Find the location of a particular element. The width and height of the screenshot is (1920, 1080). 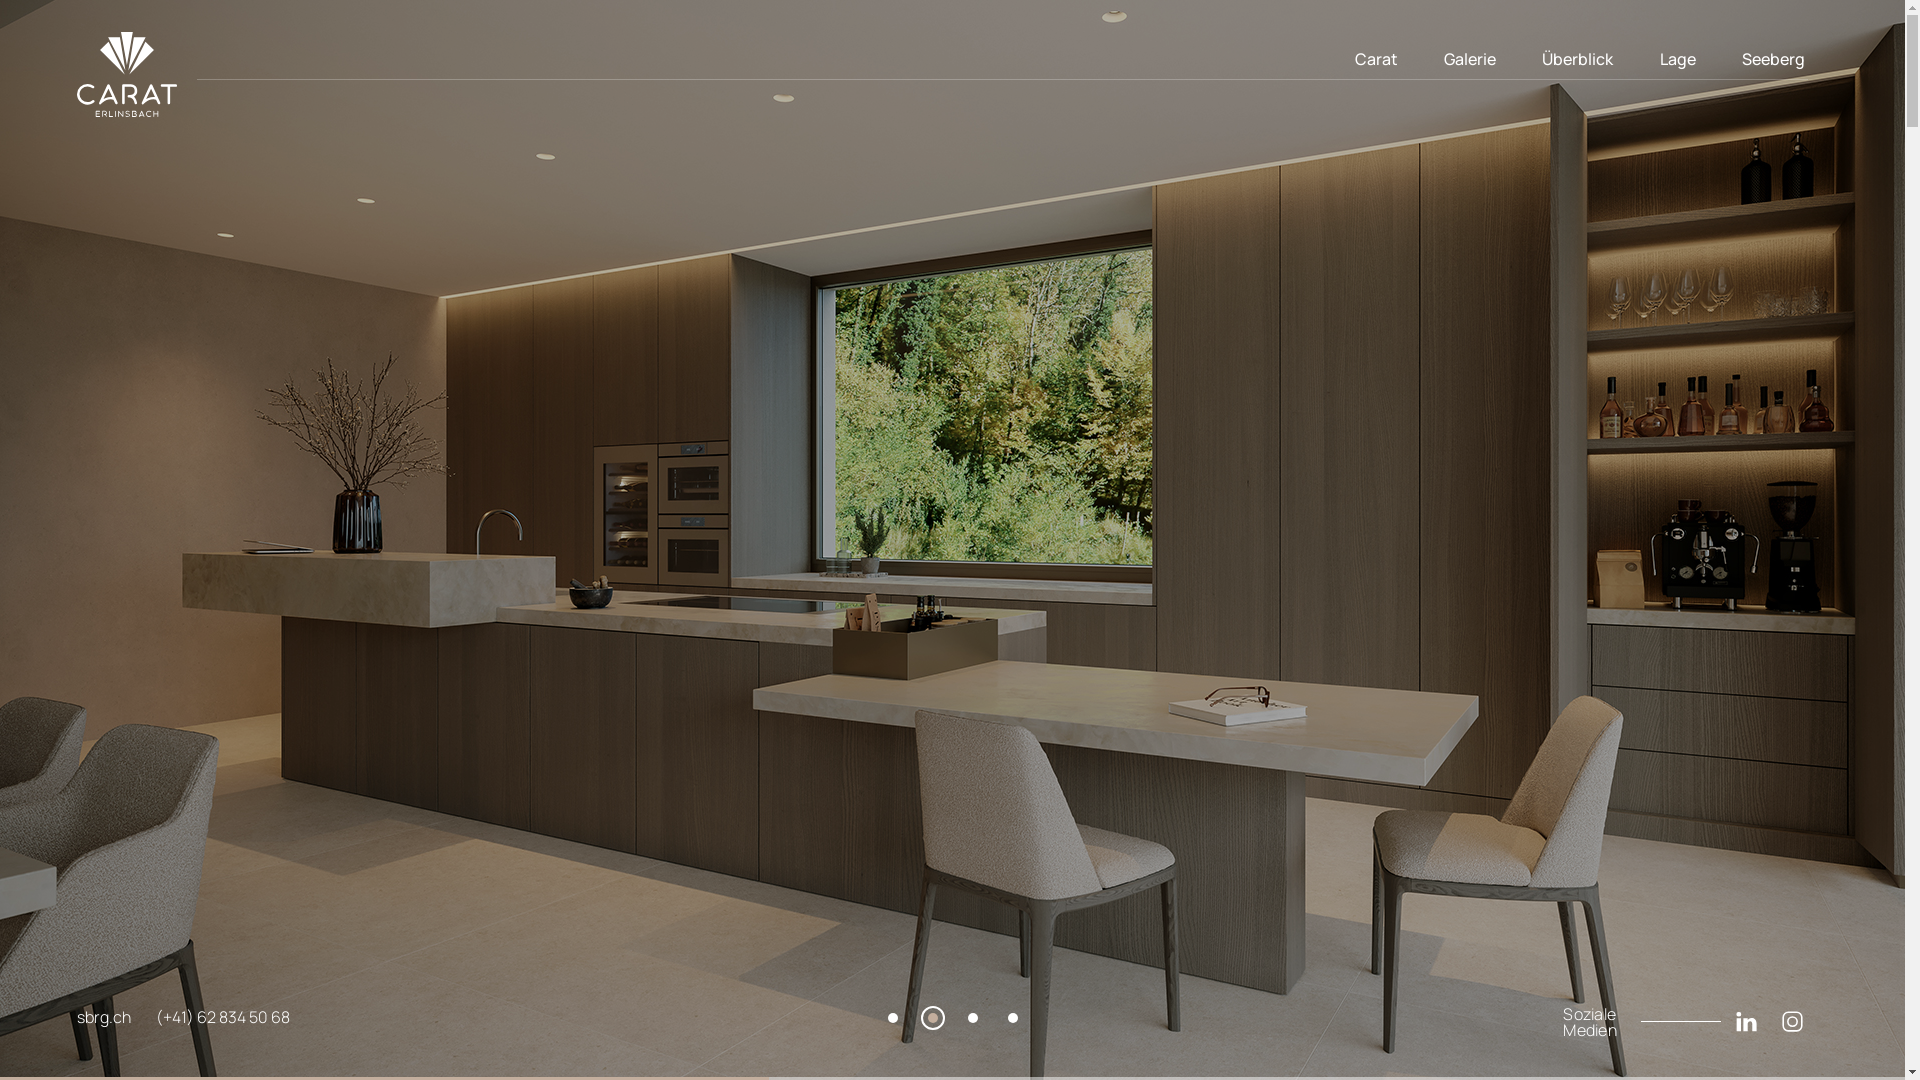

Seeberg is located at coordinates (1774, 58).